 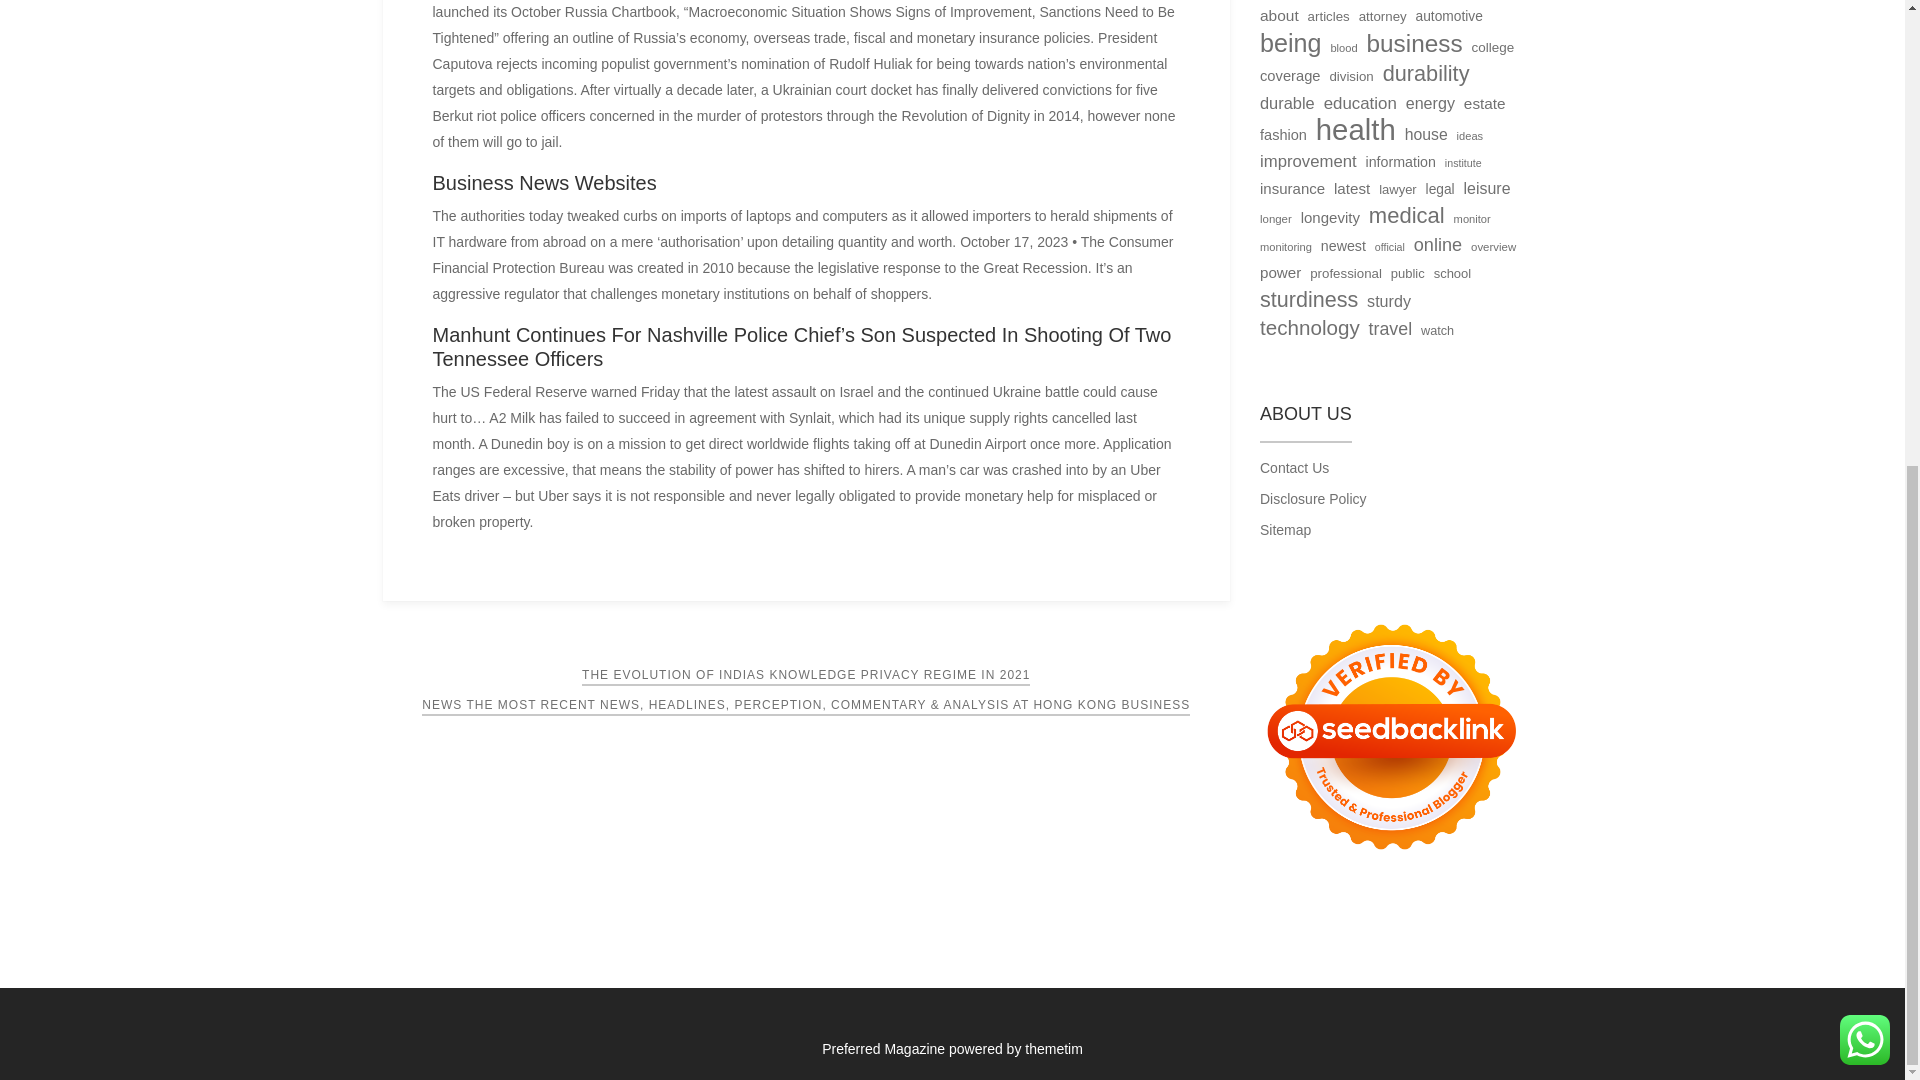 I want to click on college, so click(x=1492, y=47).